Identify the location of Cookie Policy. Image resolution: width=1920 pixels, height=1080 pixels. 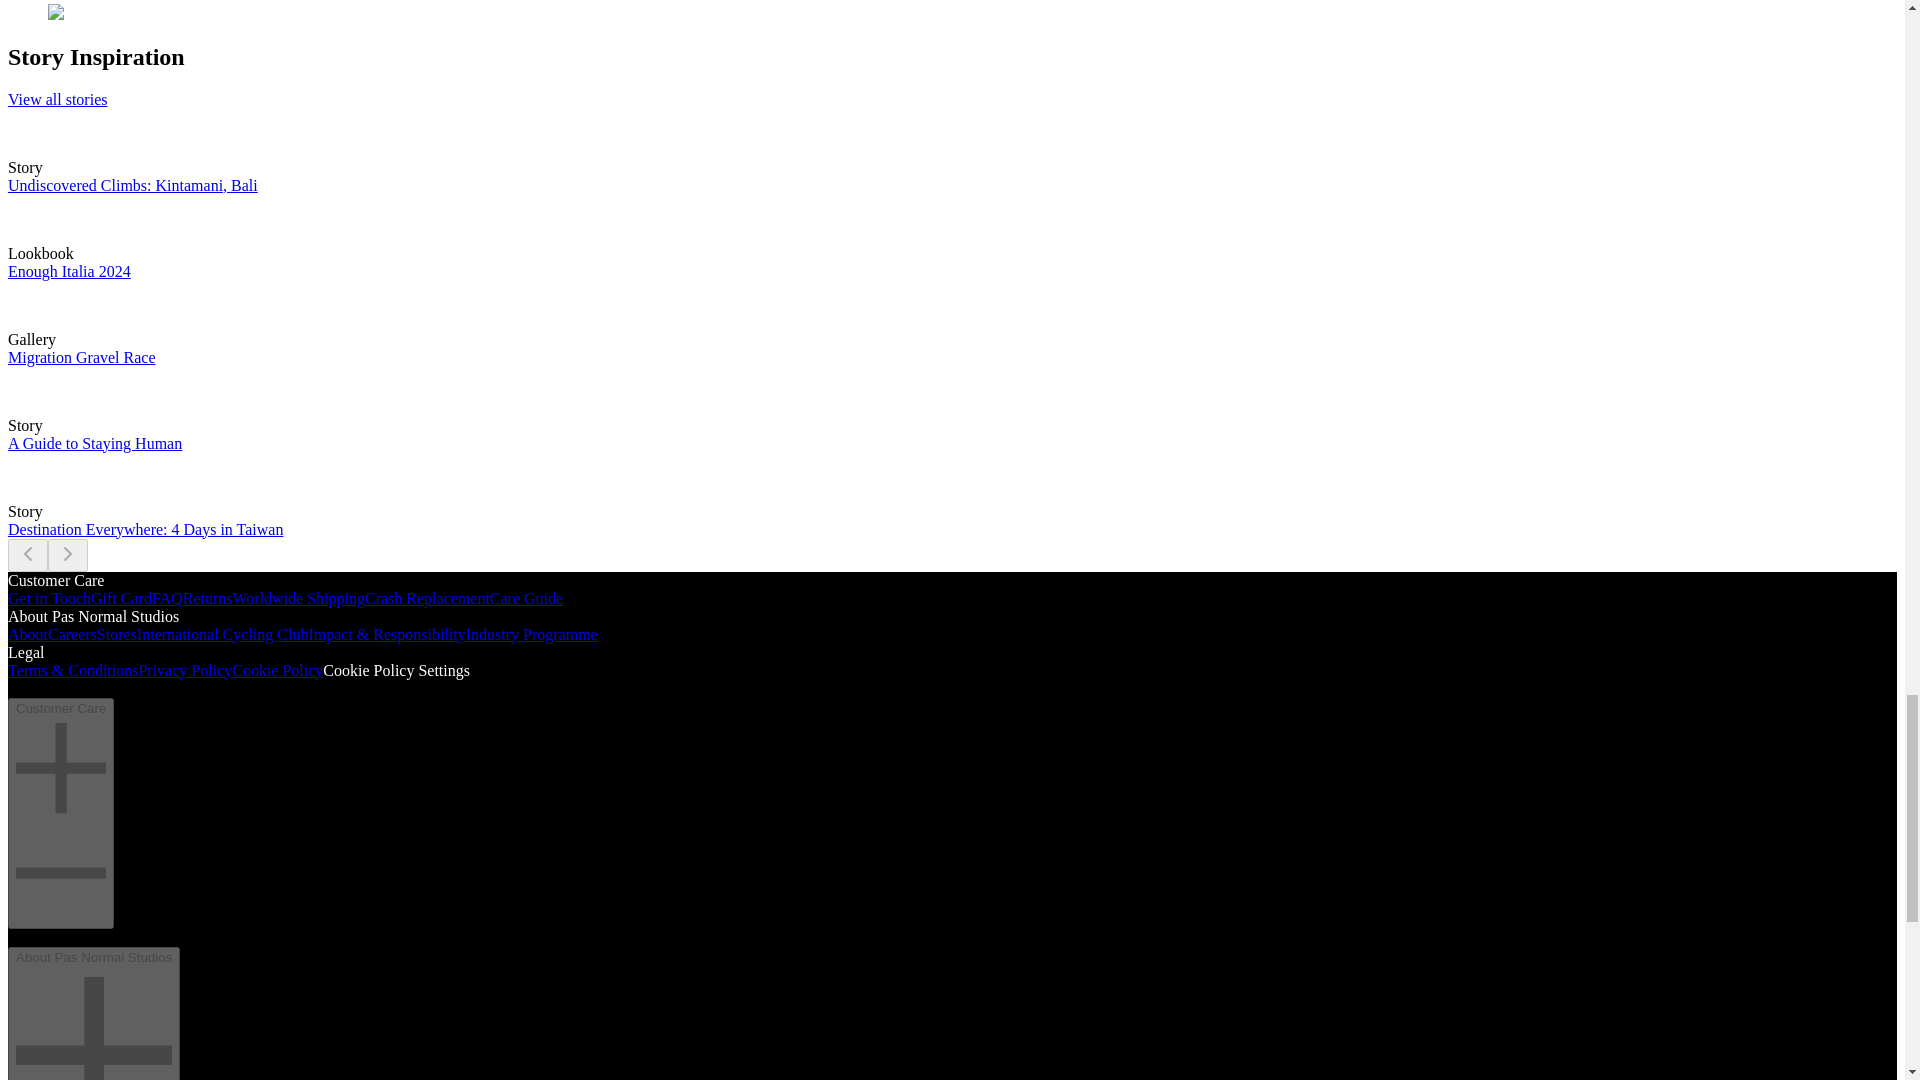
(277, 670).